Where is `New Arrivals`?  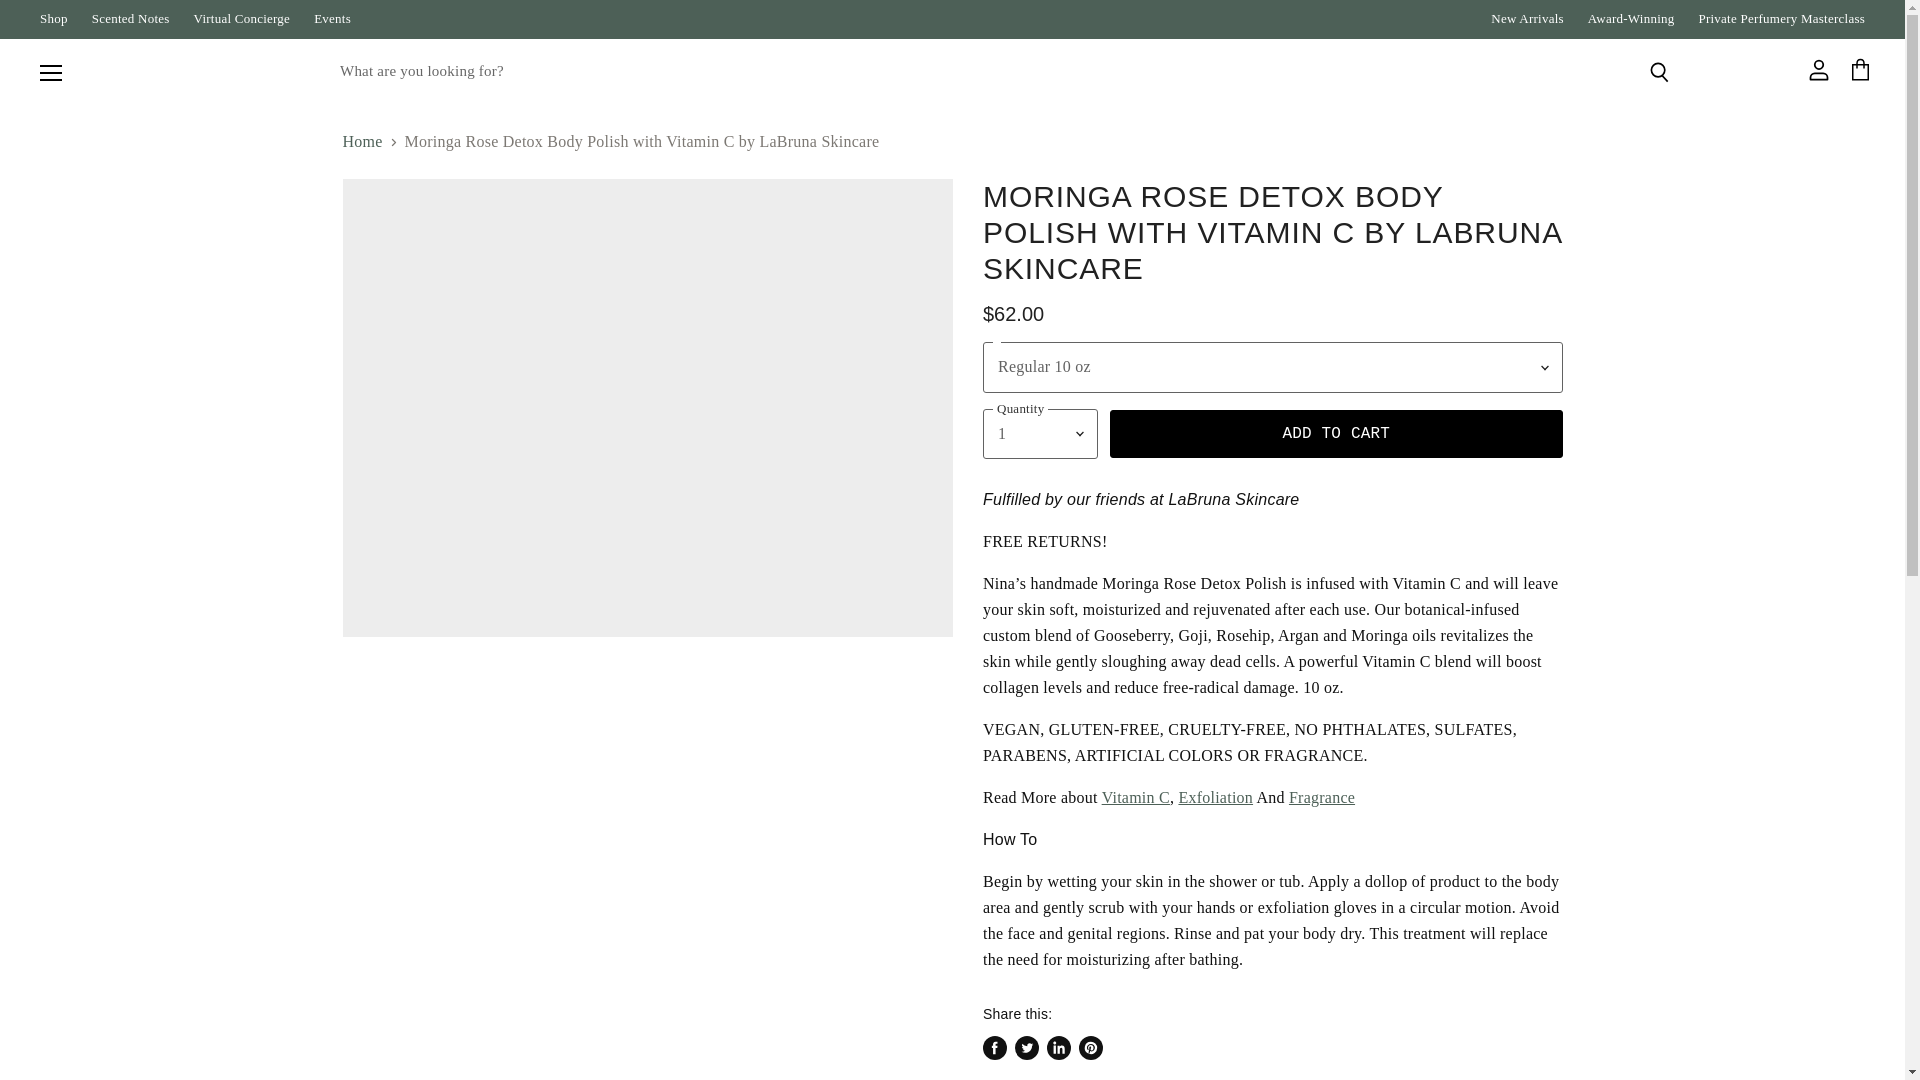
New Arrivals is located at coordinates (1528, 19).